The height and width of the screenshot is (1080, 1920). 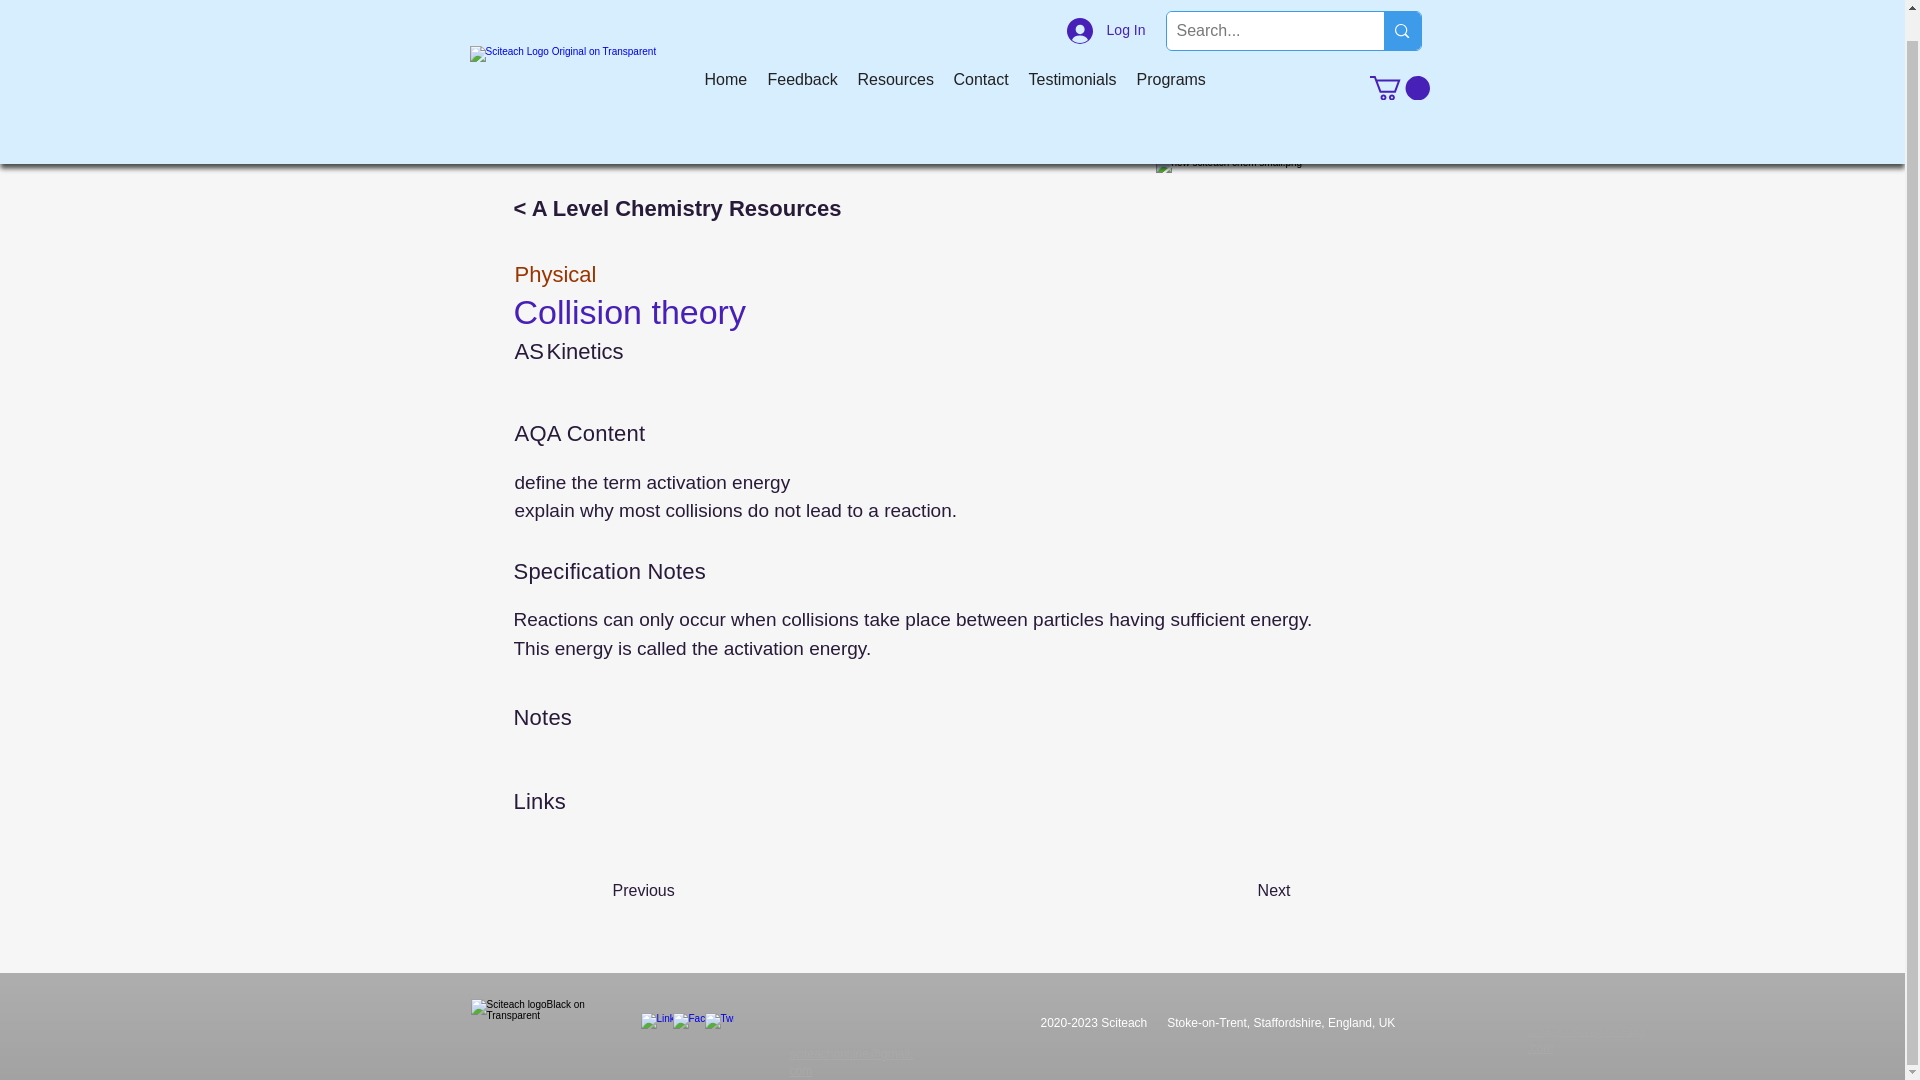 I want to click on Resources, so click(x=896, y=52).